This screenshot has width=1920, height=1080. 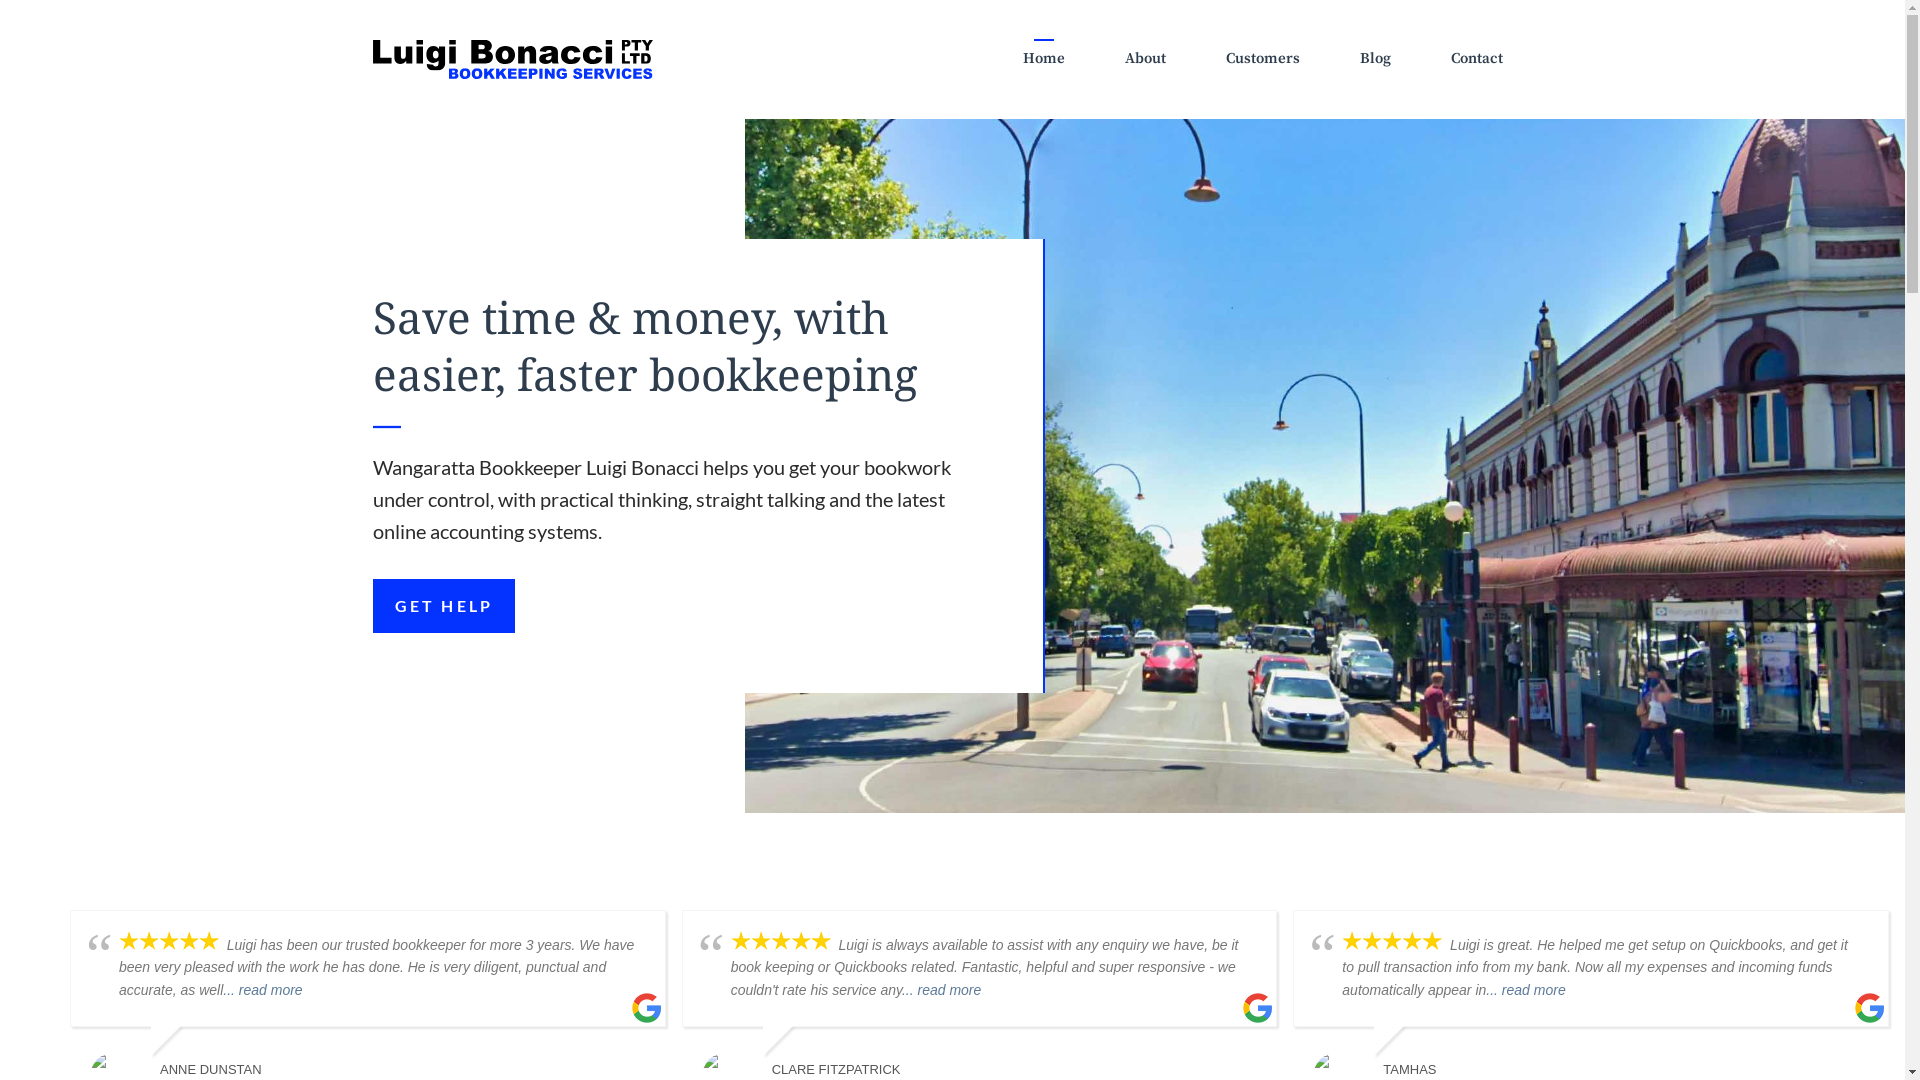 What do you see at coordinates (1144, 59) in the screenshot?
I see `About` at bounding box center [1144, 59].